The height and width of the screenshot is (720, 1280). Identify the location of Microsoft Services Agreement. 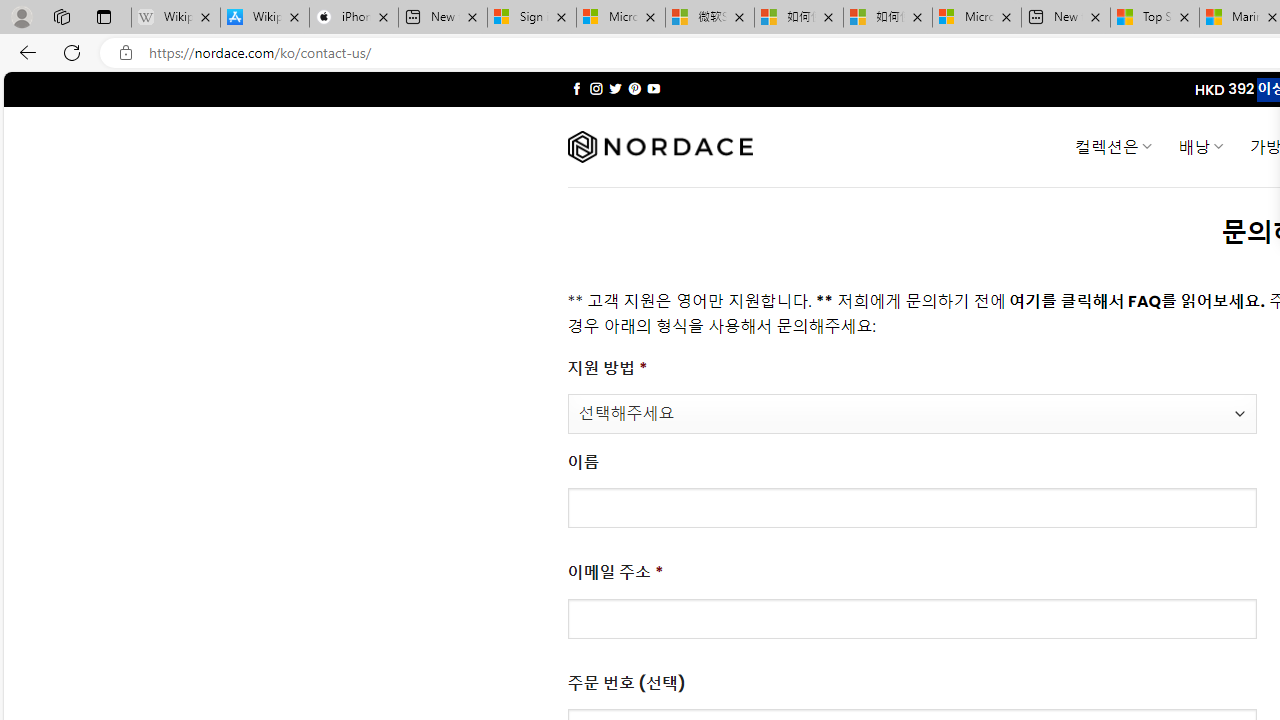
(621, 18).